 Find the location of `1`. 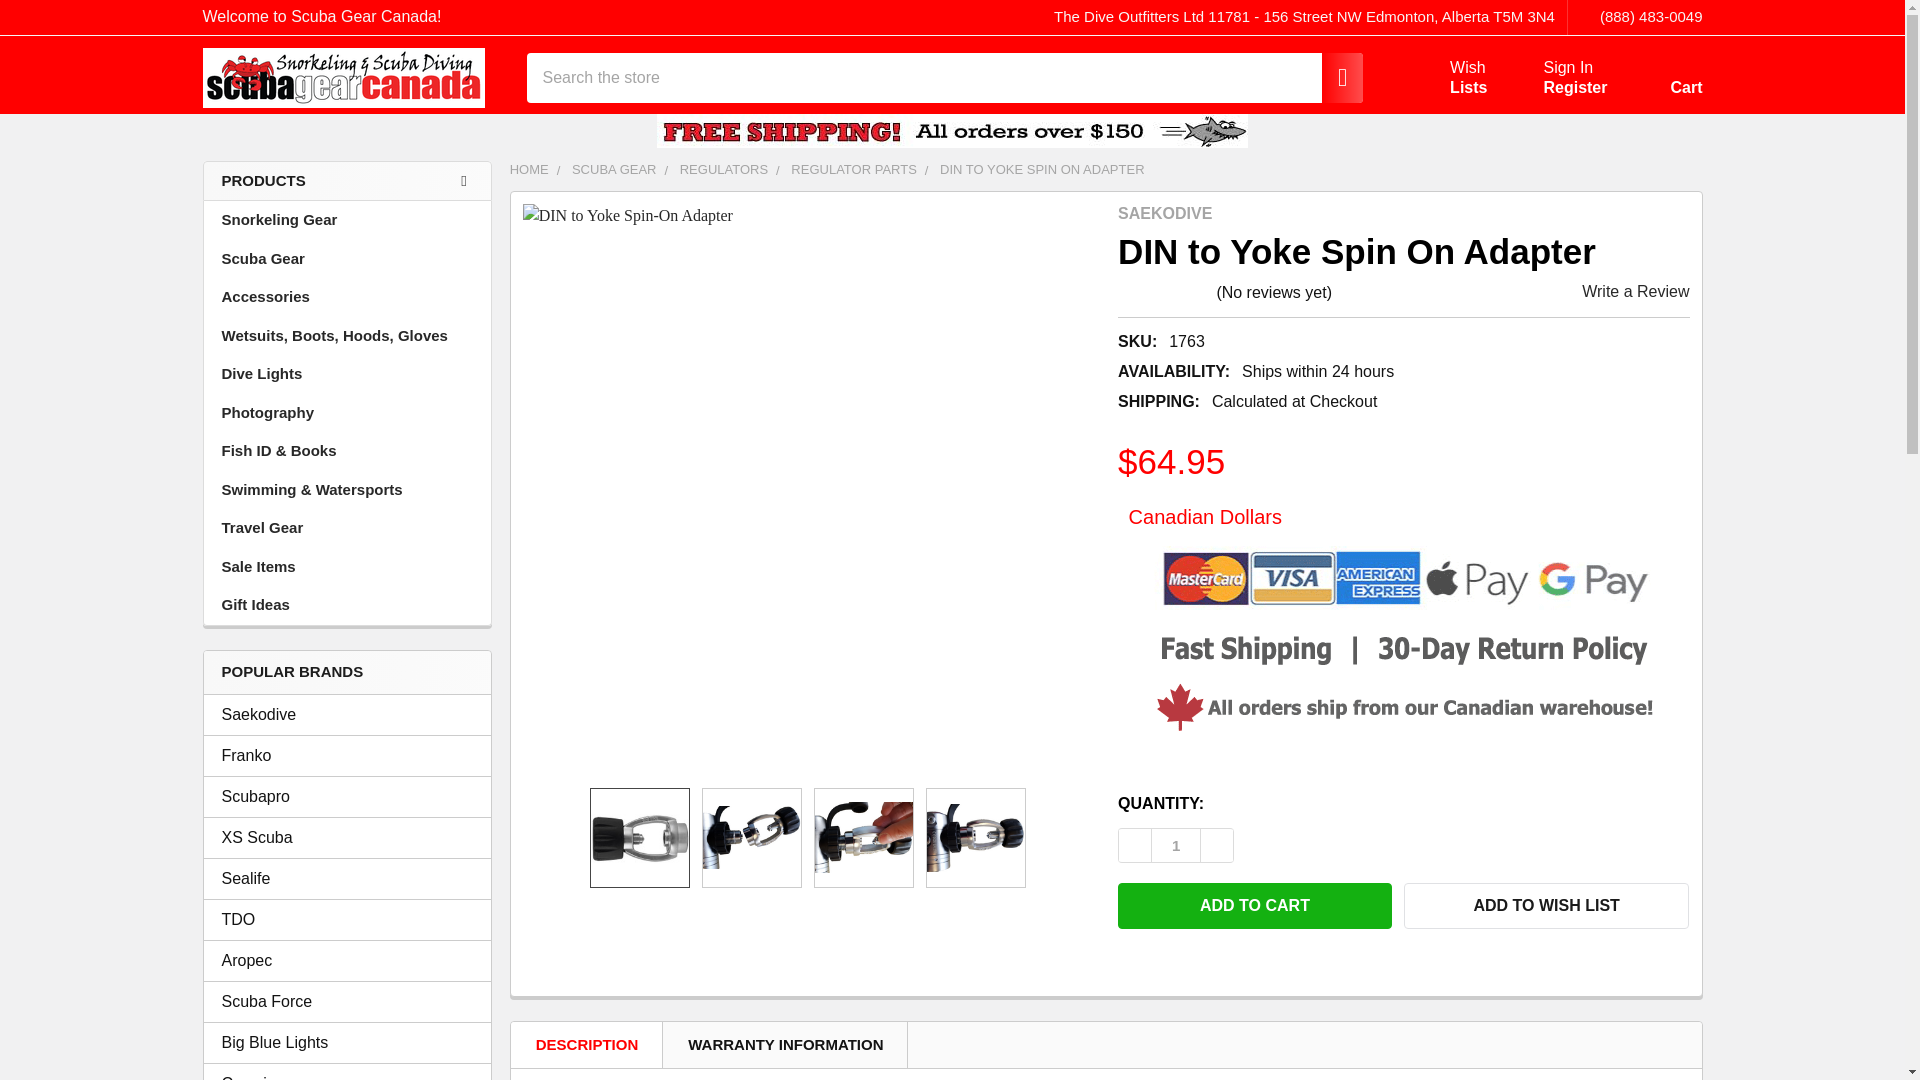

1 is located at coordinates (1176, 845).